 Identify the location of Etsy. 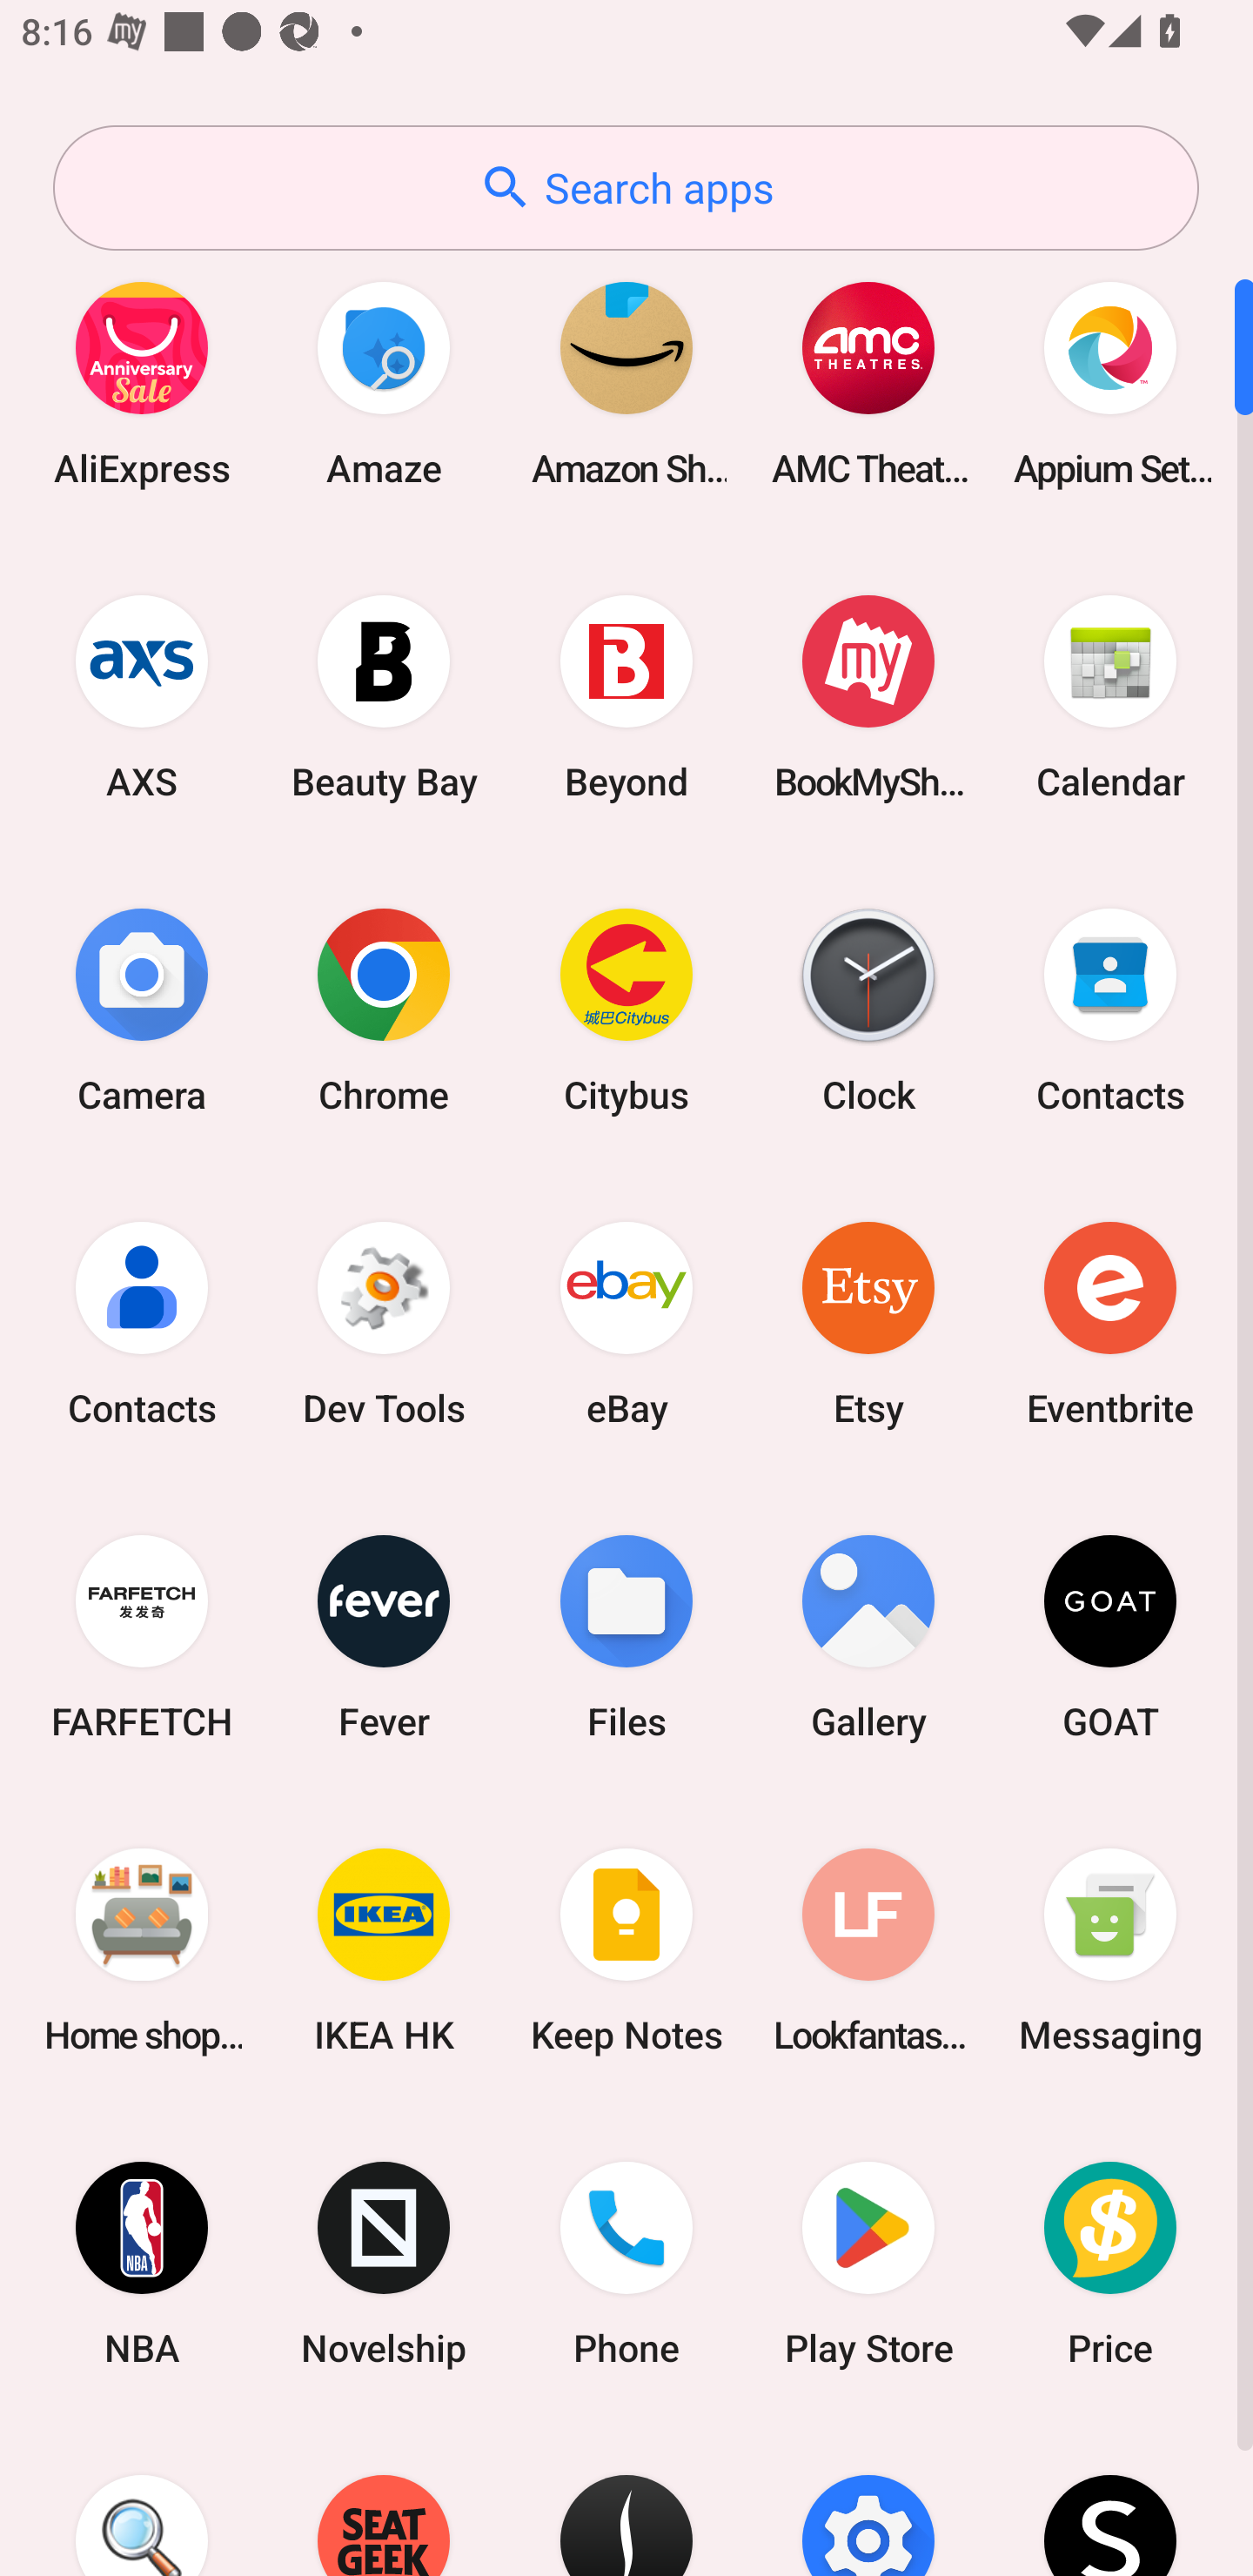
(868, 1323).